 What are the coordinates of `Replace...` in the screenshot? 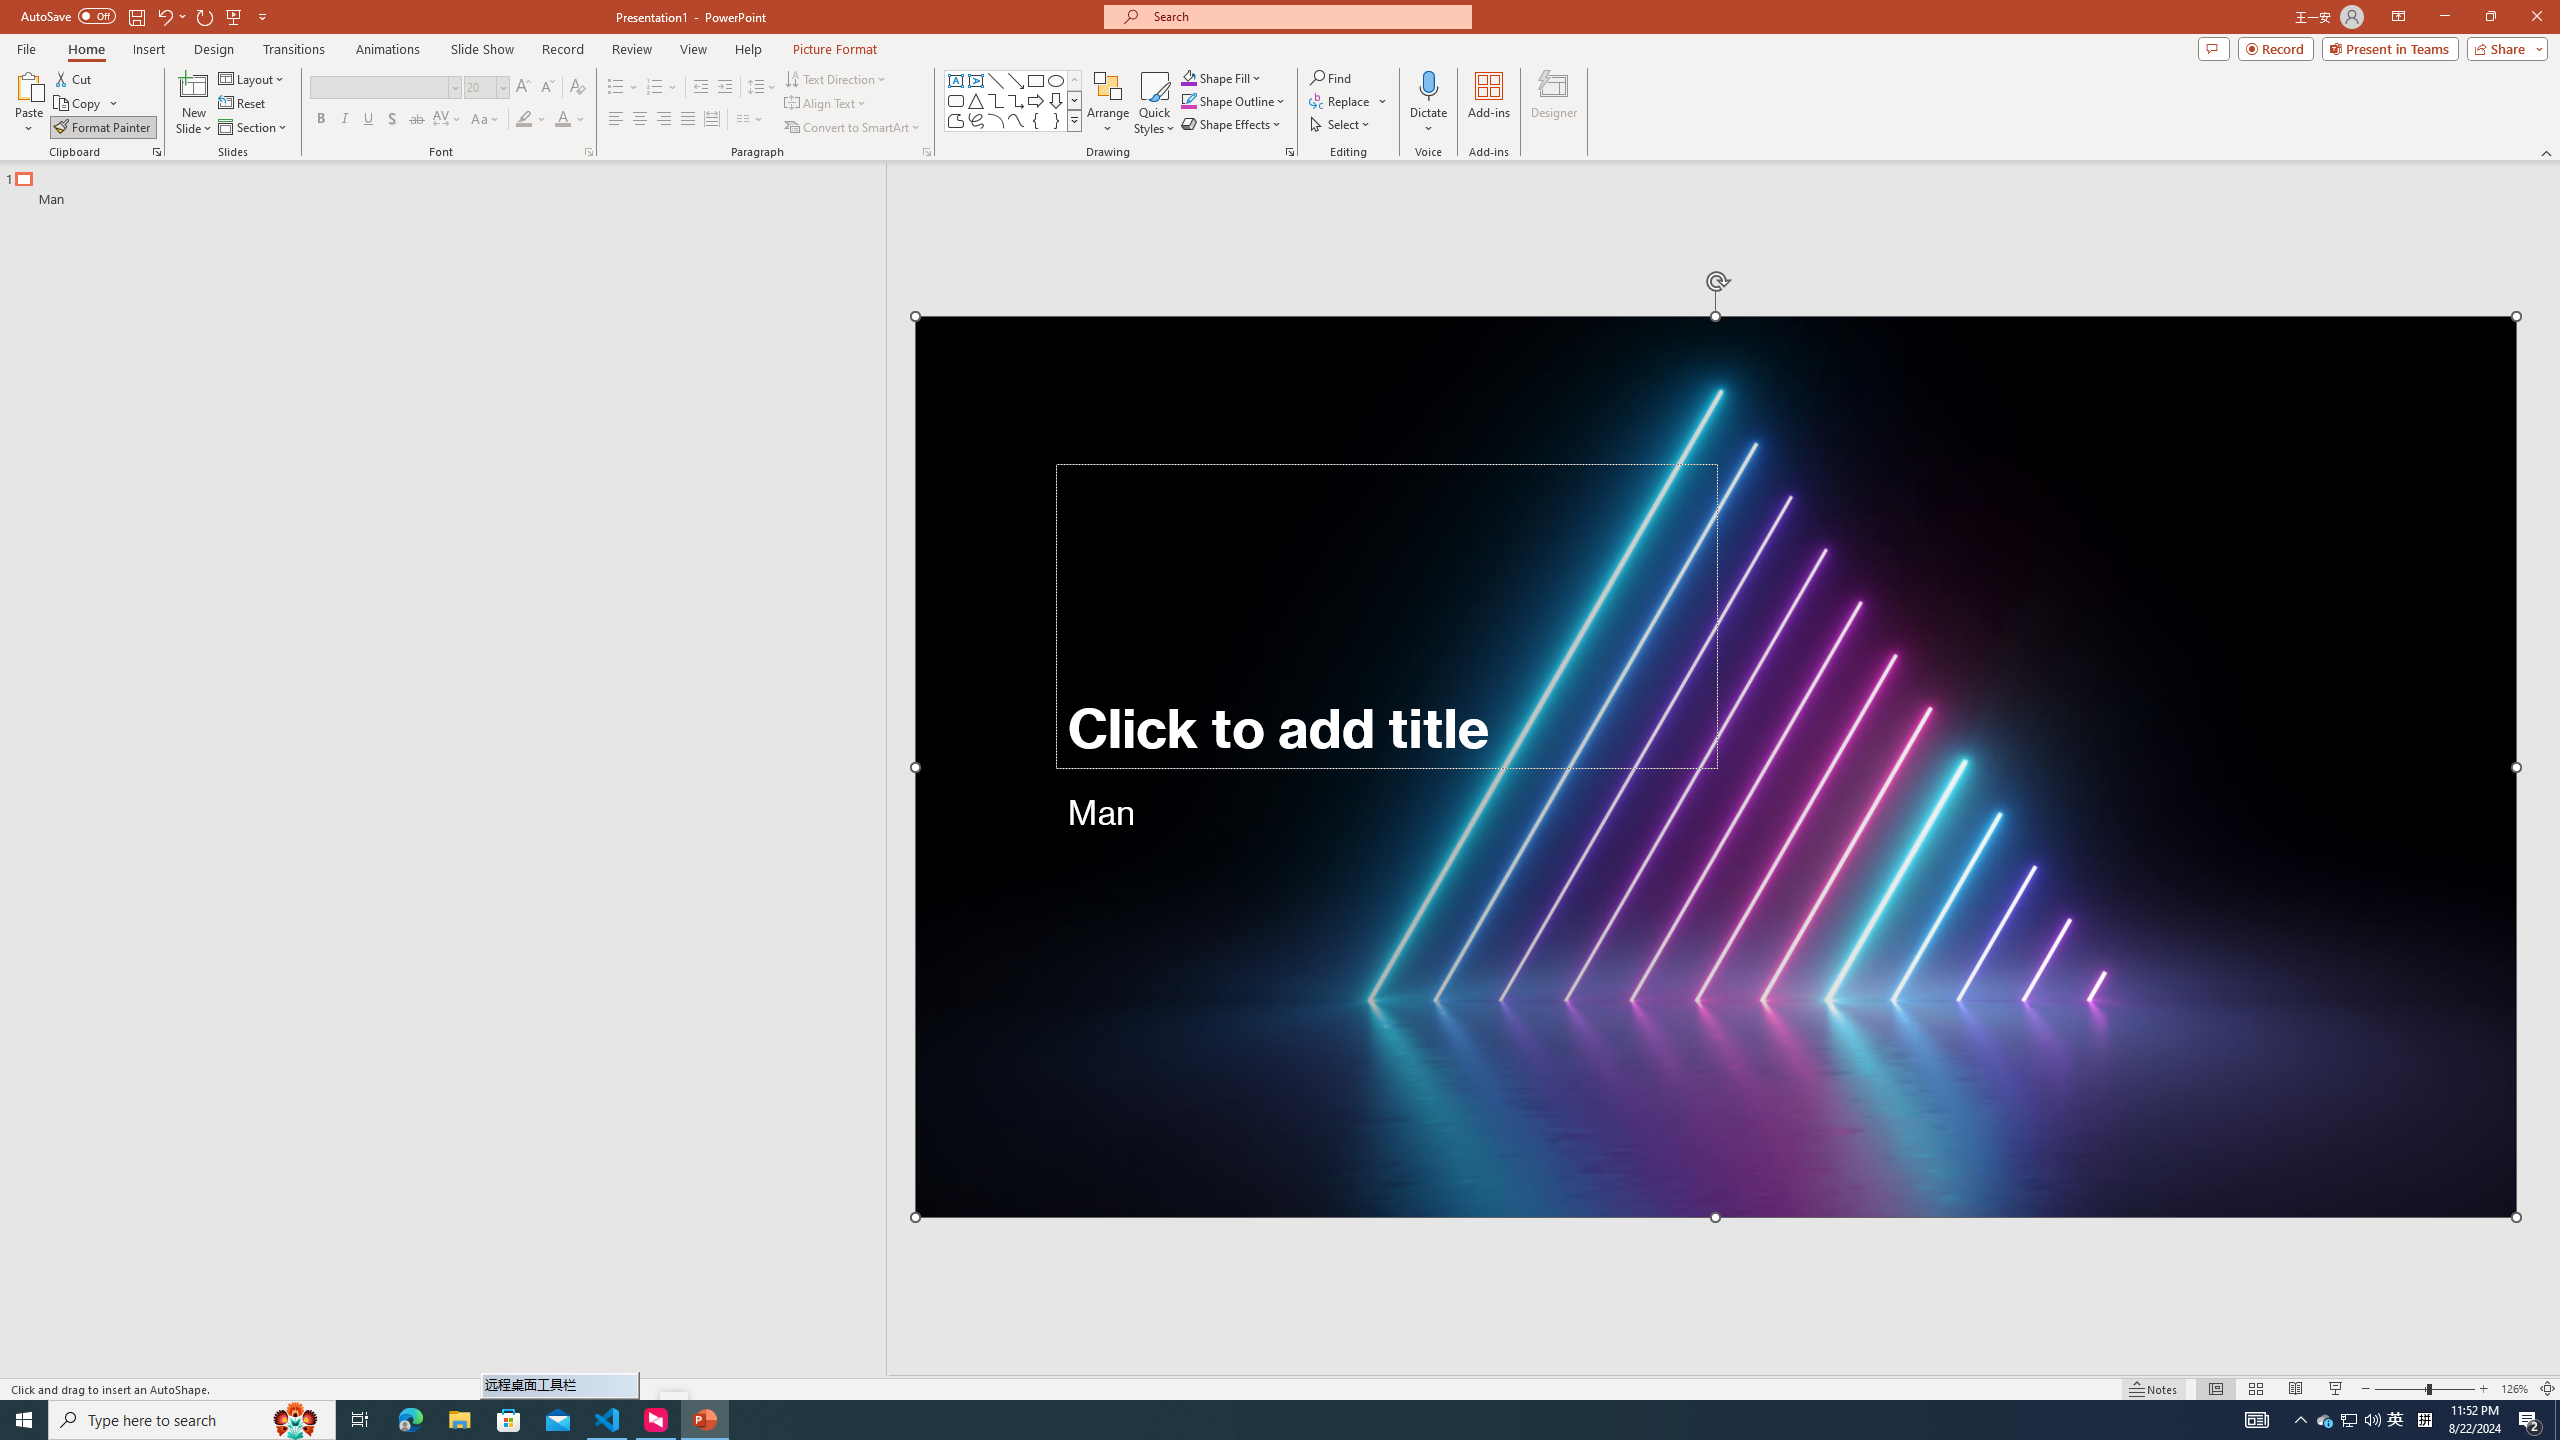 It's located at (1341, 100).